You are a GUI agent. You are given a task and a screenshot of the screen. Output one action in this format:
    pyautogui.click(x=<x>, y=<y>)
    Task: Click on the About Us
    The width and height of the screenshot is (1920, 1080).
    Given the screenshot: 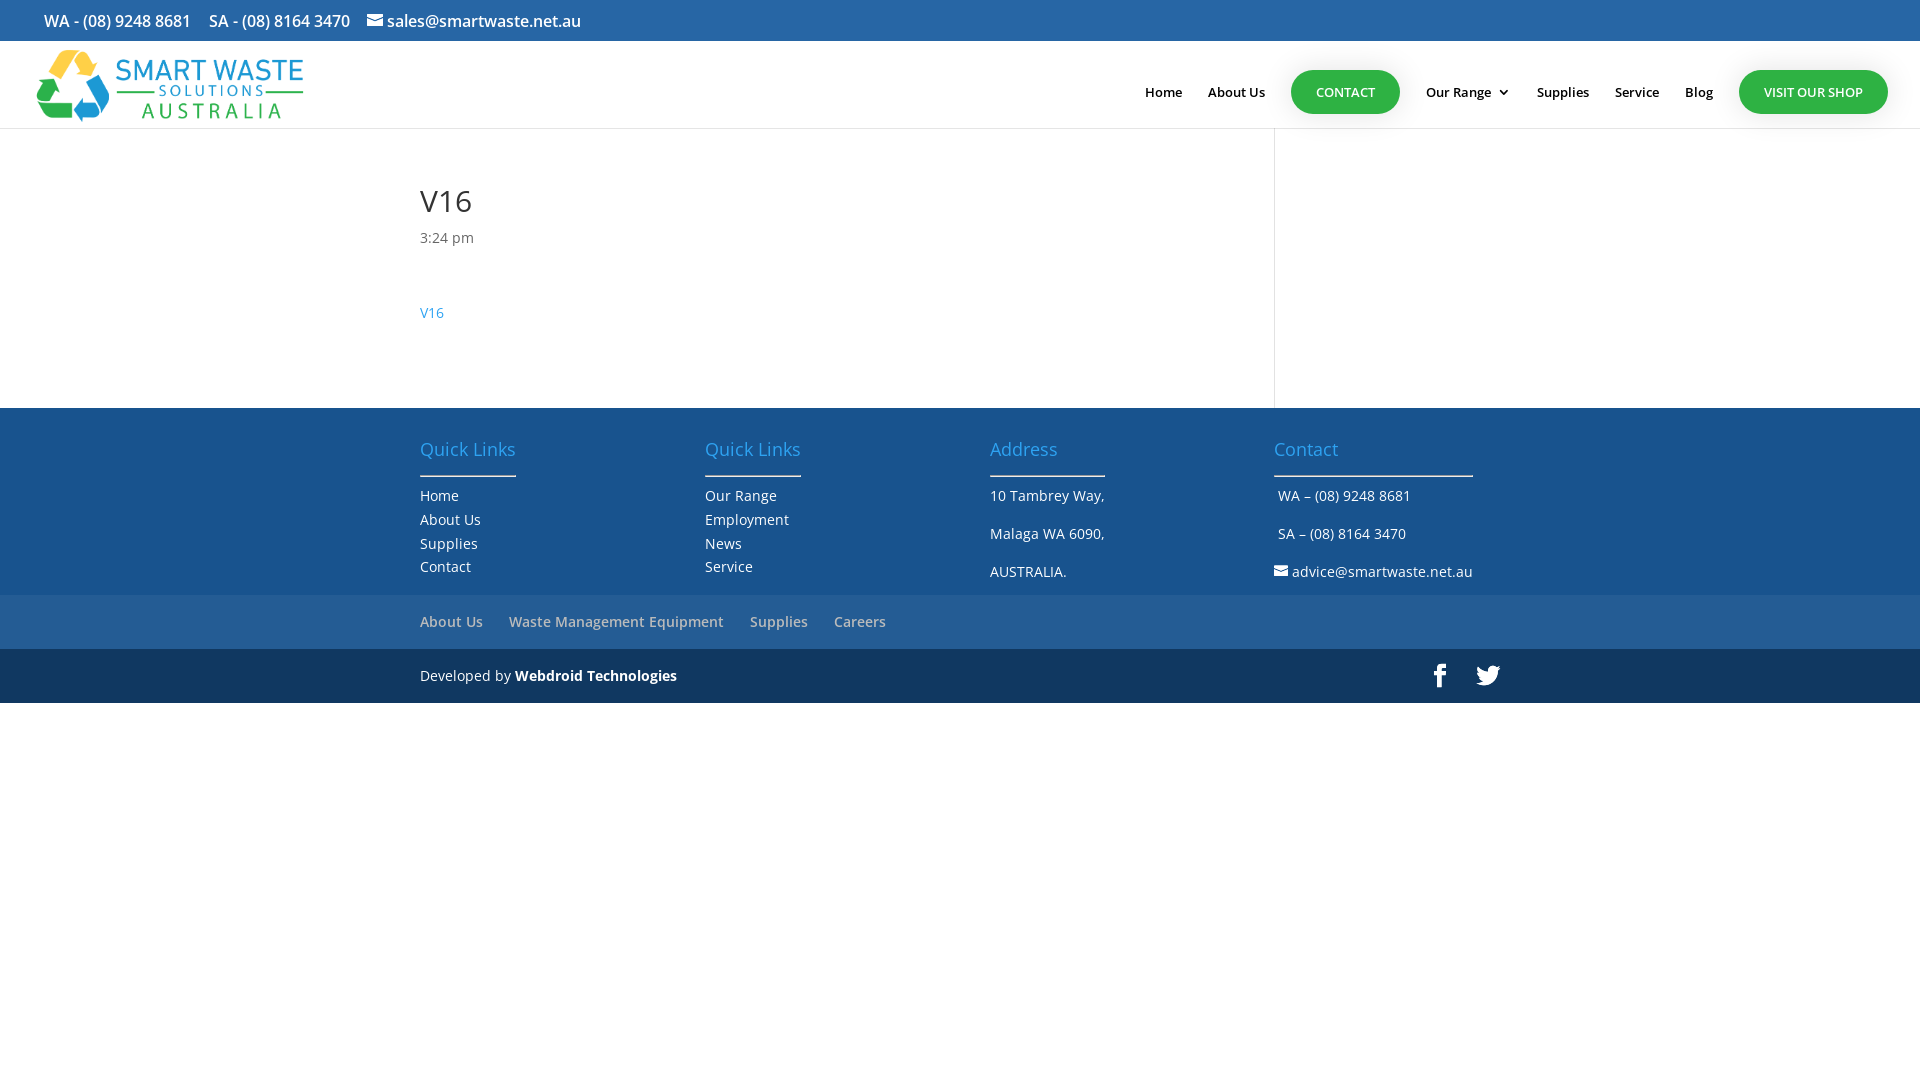 What is the action you would take?
    pyautogui.click(x=452, y=622)
    